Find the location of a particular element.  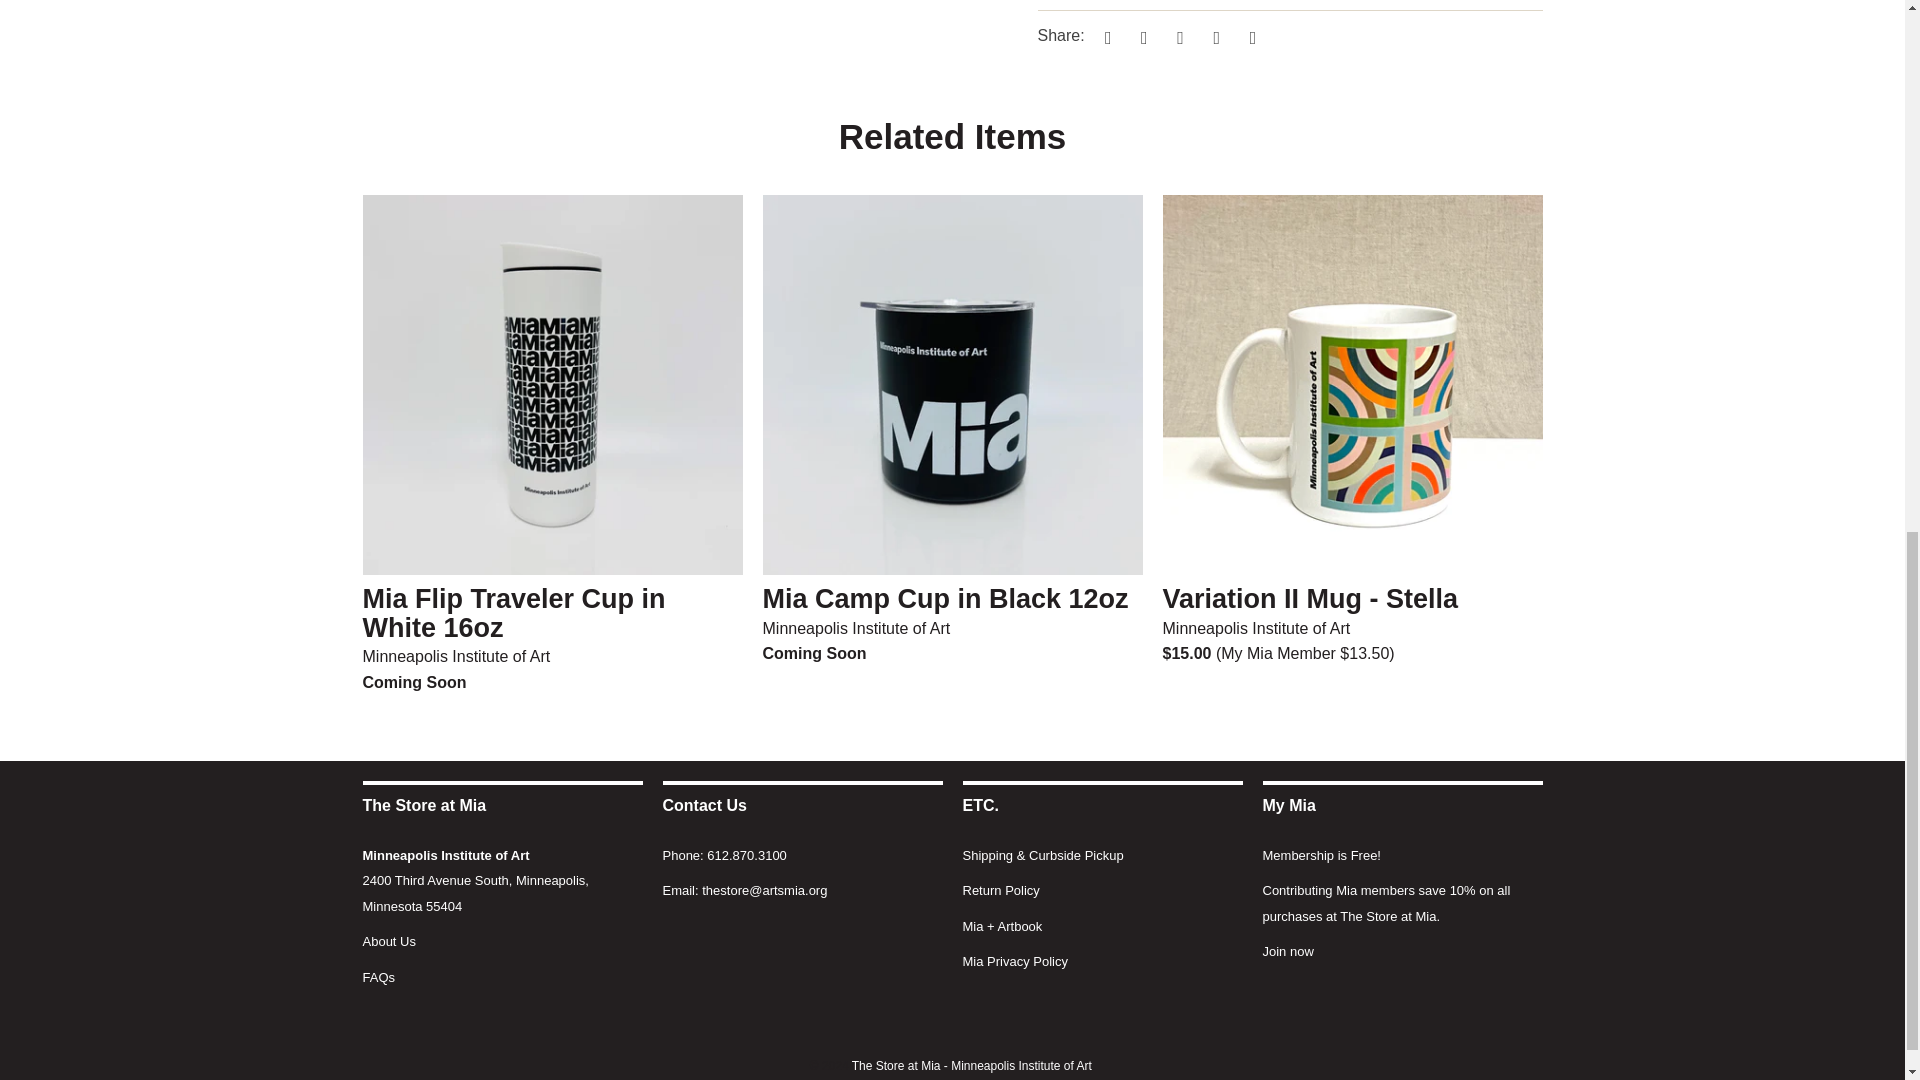

Share this on Twitter is located at coordinates (1104, 37).